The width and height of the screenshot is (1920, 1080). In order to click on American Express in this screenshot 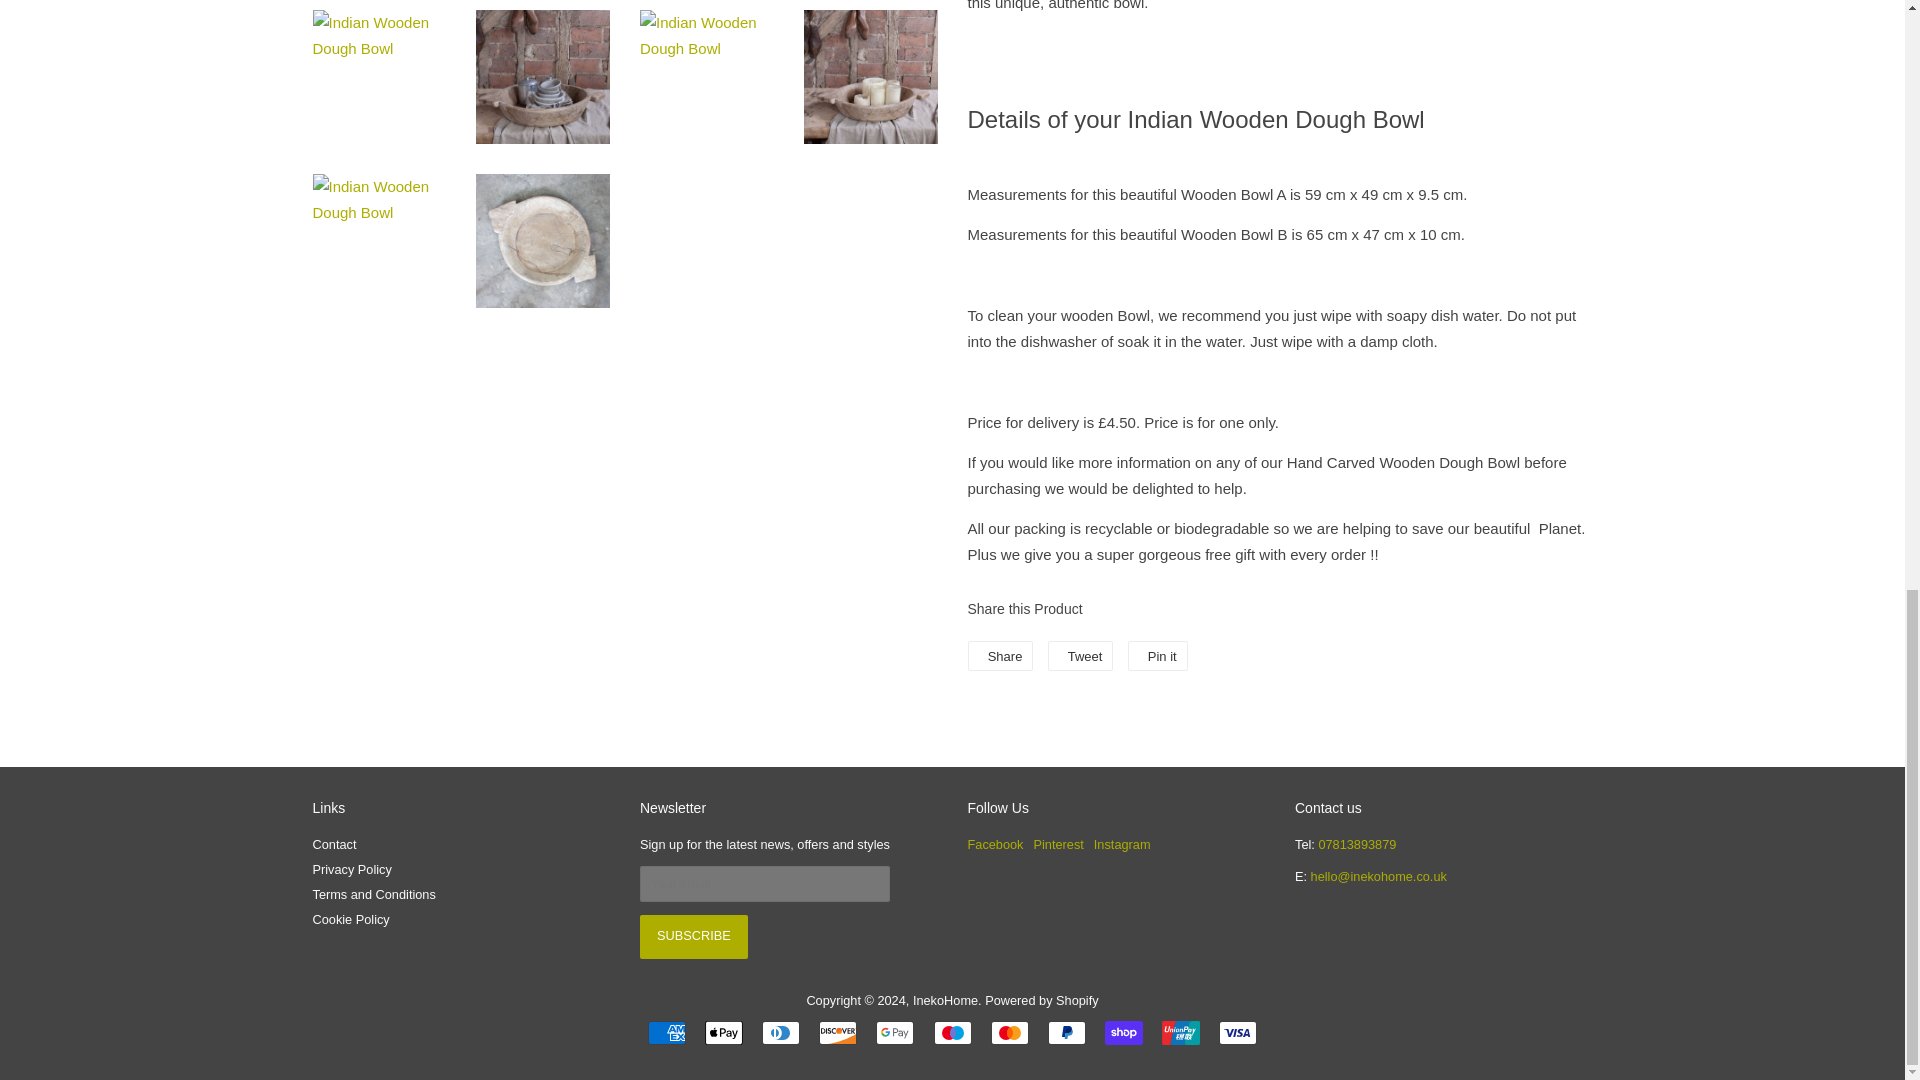, I will do `click(666, 1032)`.